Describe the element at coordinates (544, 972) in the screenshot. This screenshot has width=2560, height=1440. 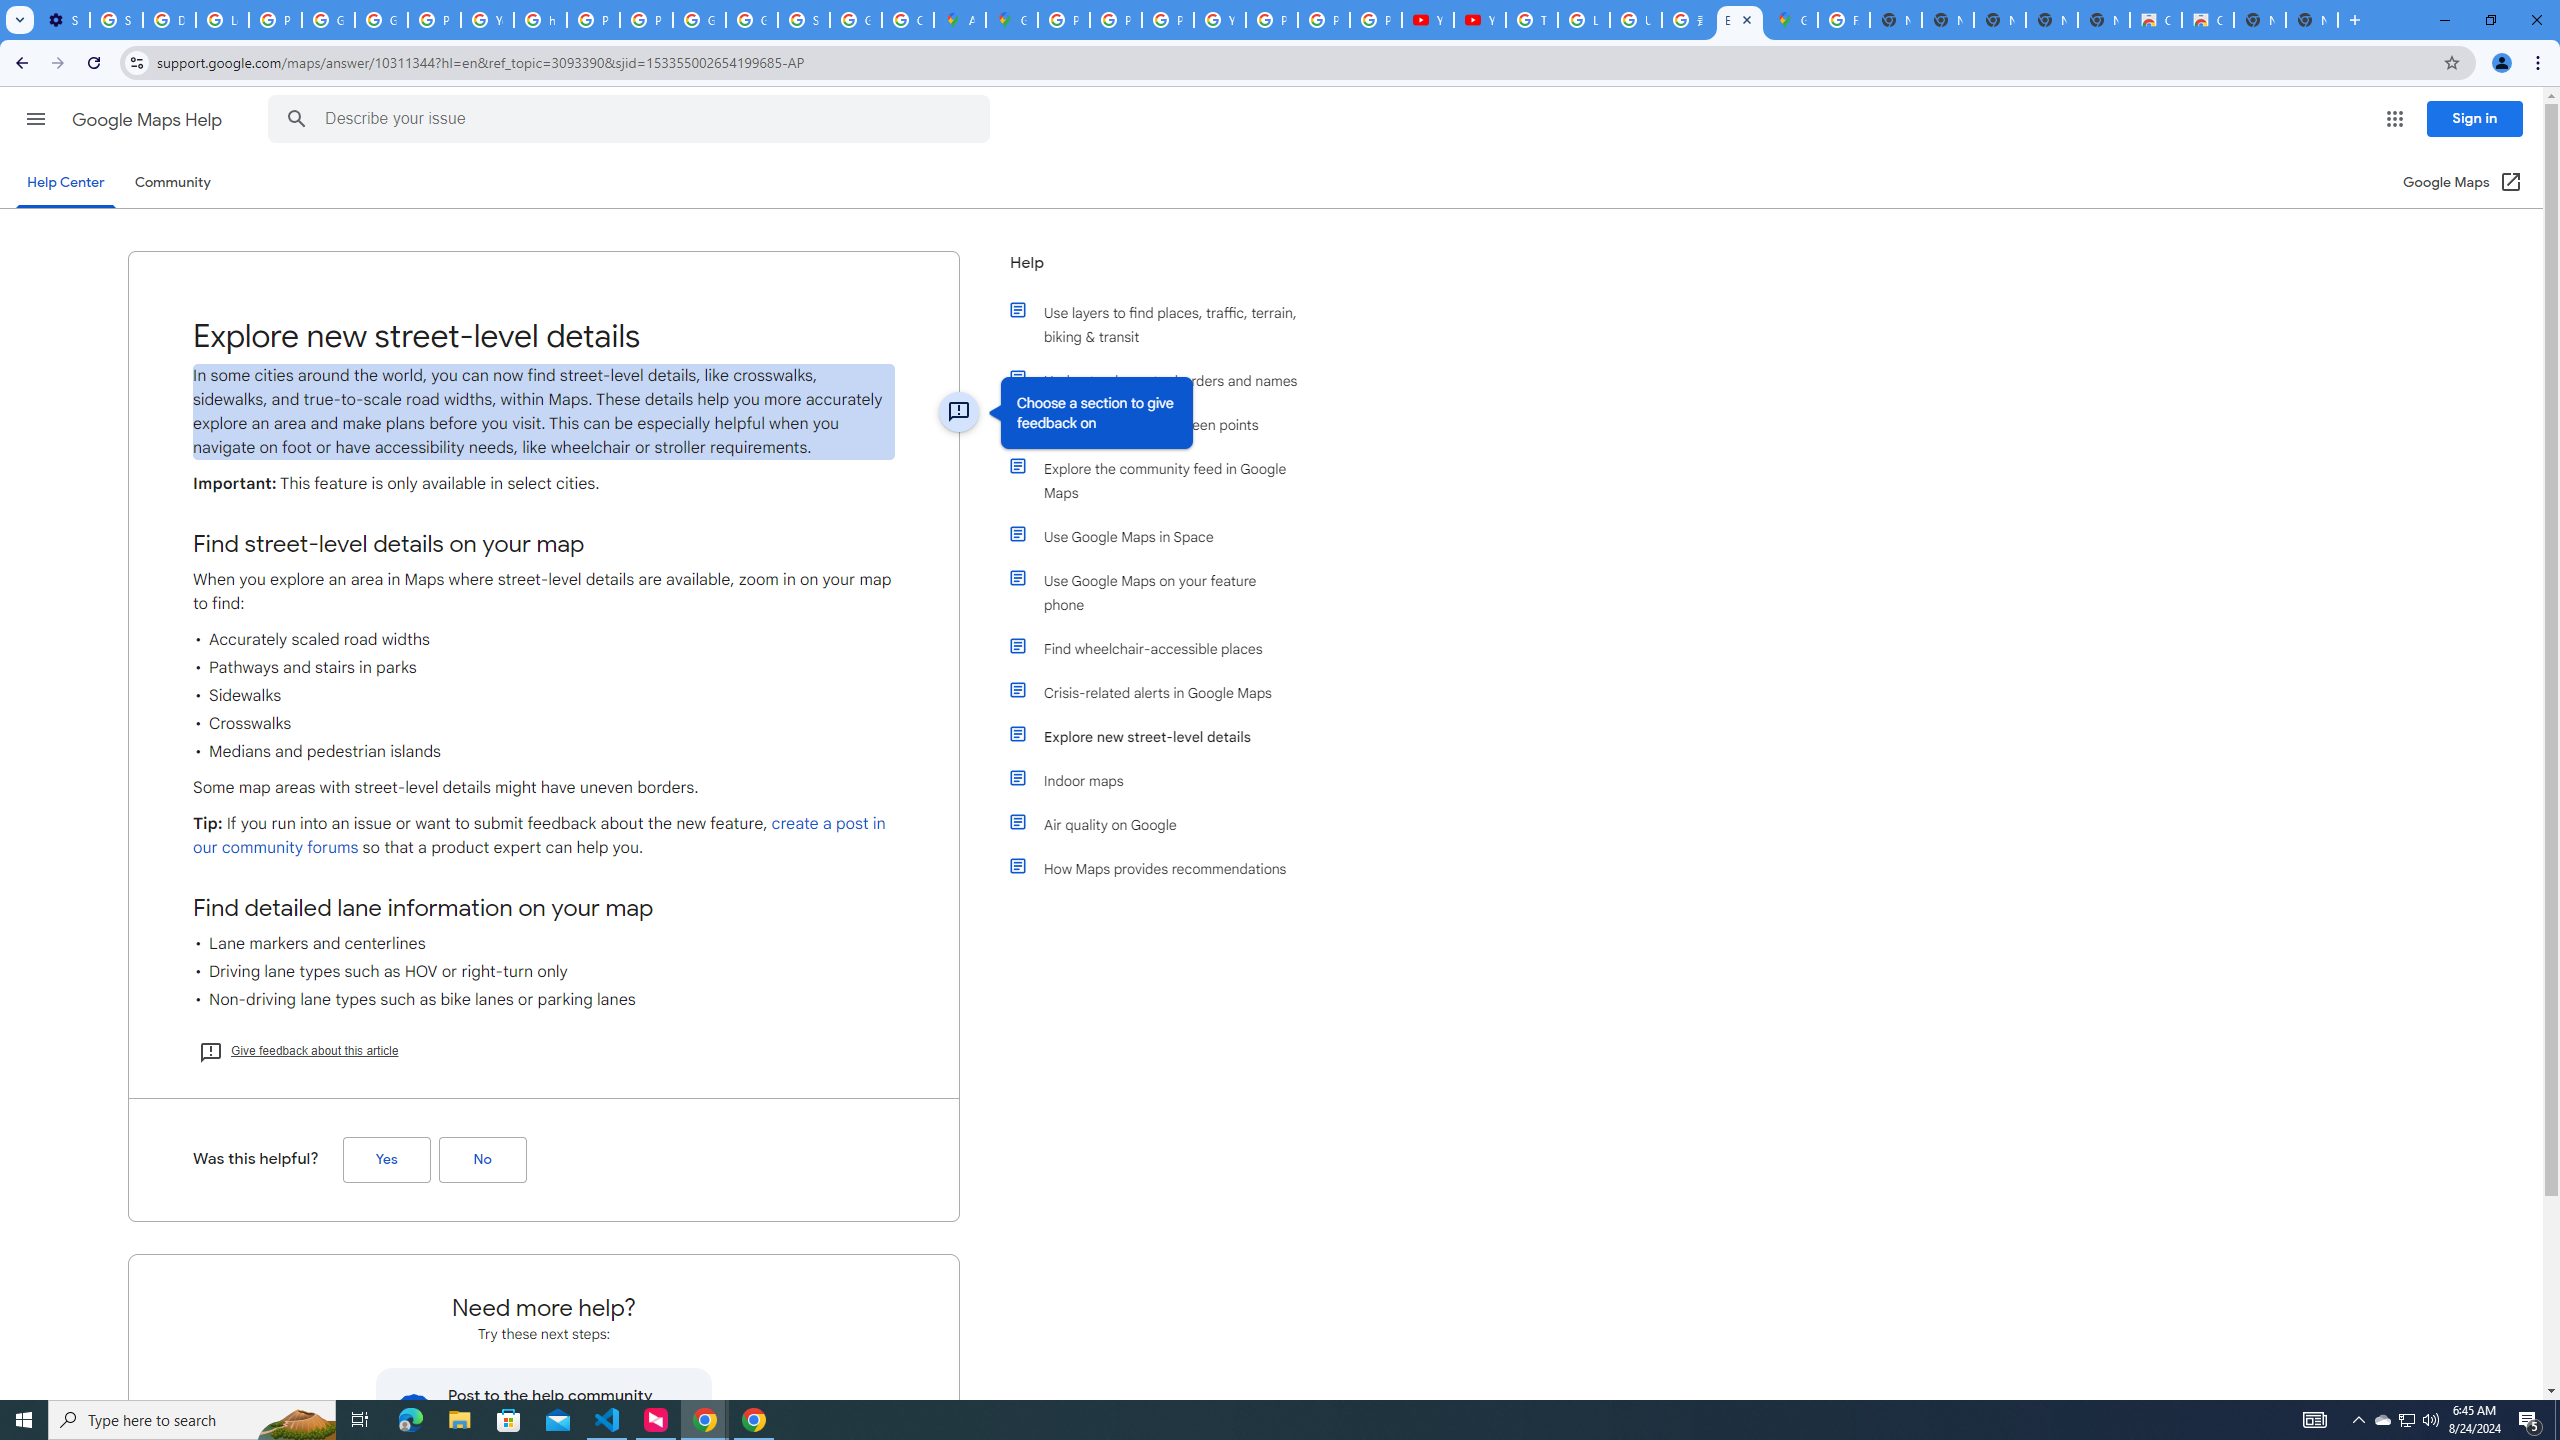
I see `Driving lane types such as HOV or right-turn only` at that location.